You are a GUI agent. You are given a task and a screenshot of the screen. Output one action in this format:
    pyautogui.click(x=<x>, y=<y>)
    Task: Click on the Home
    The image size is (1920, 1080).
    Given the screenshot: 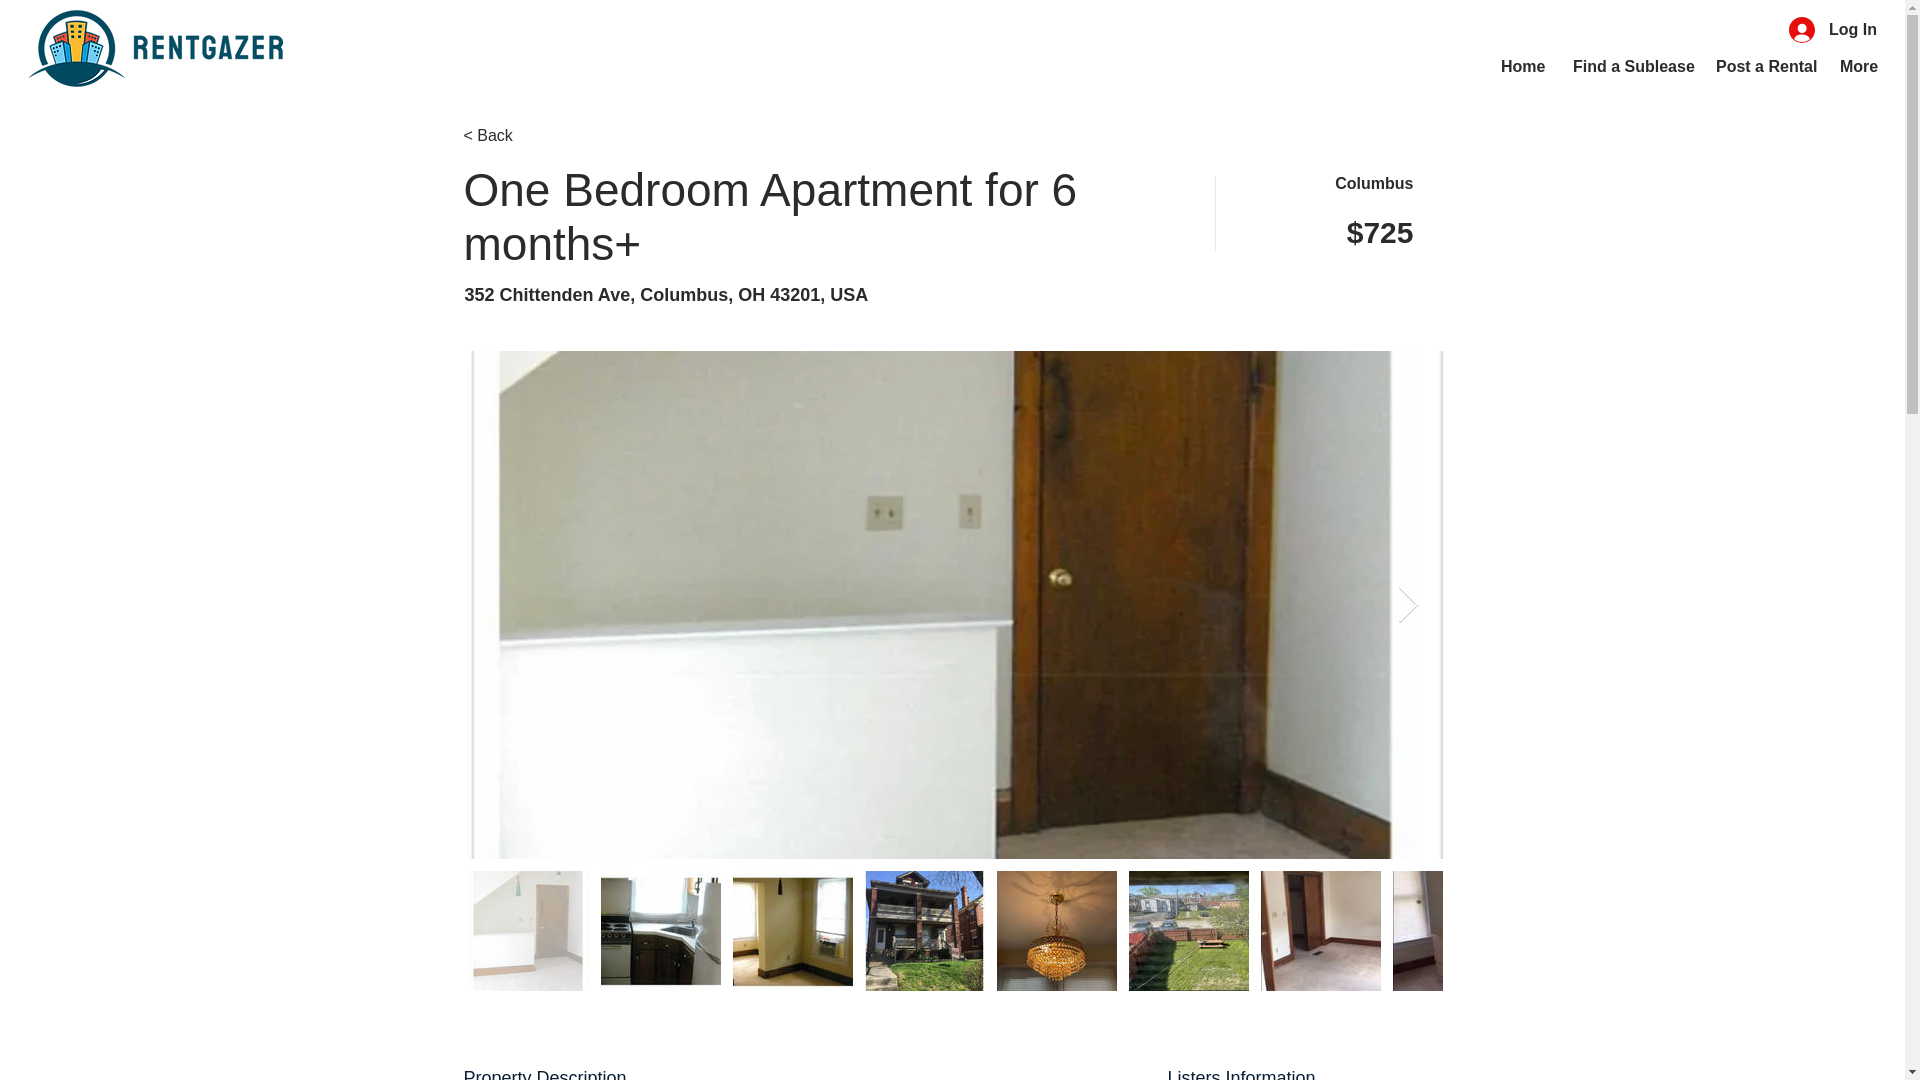 What is the action you would take?
    pyautogui.click(x=1522, y=66)
    